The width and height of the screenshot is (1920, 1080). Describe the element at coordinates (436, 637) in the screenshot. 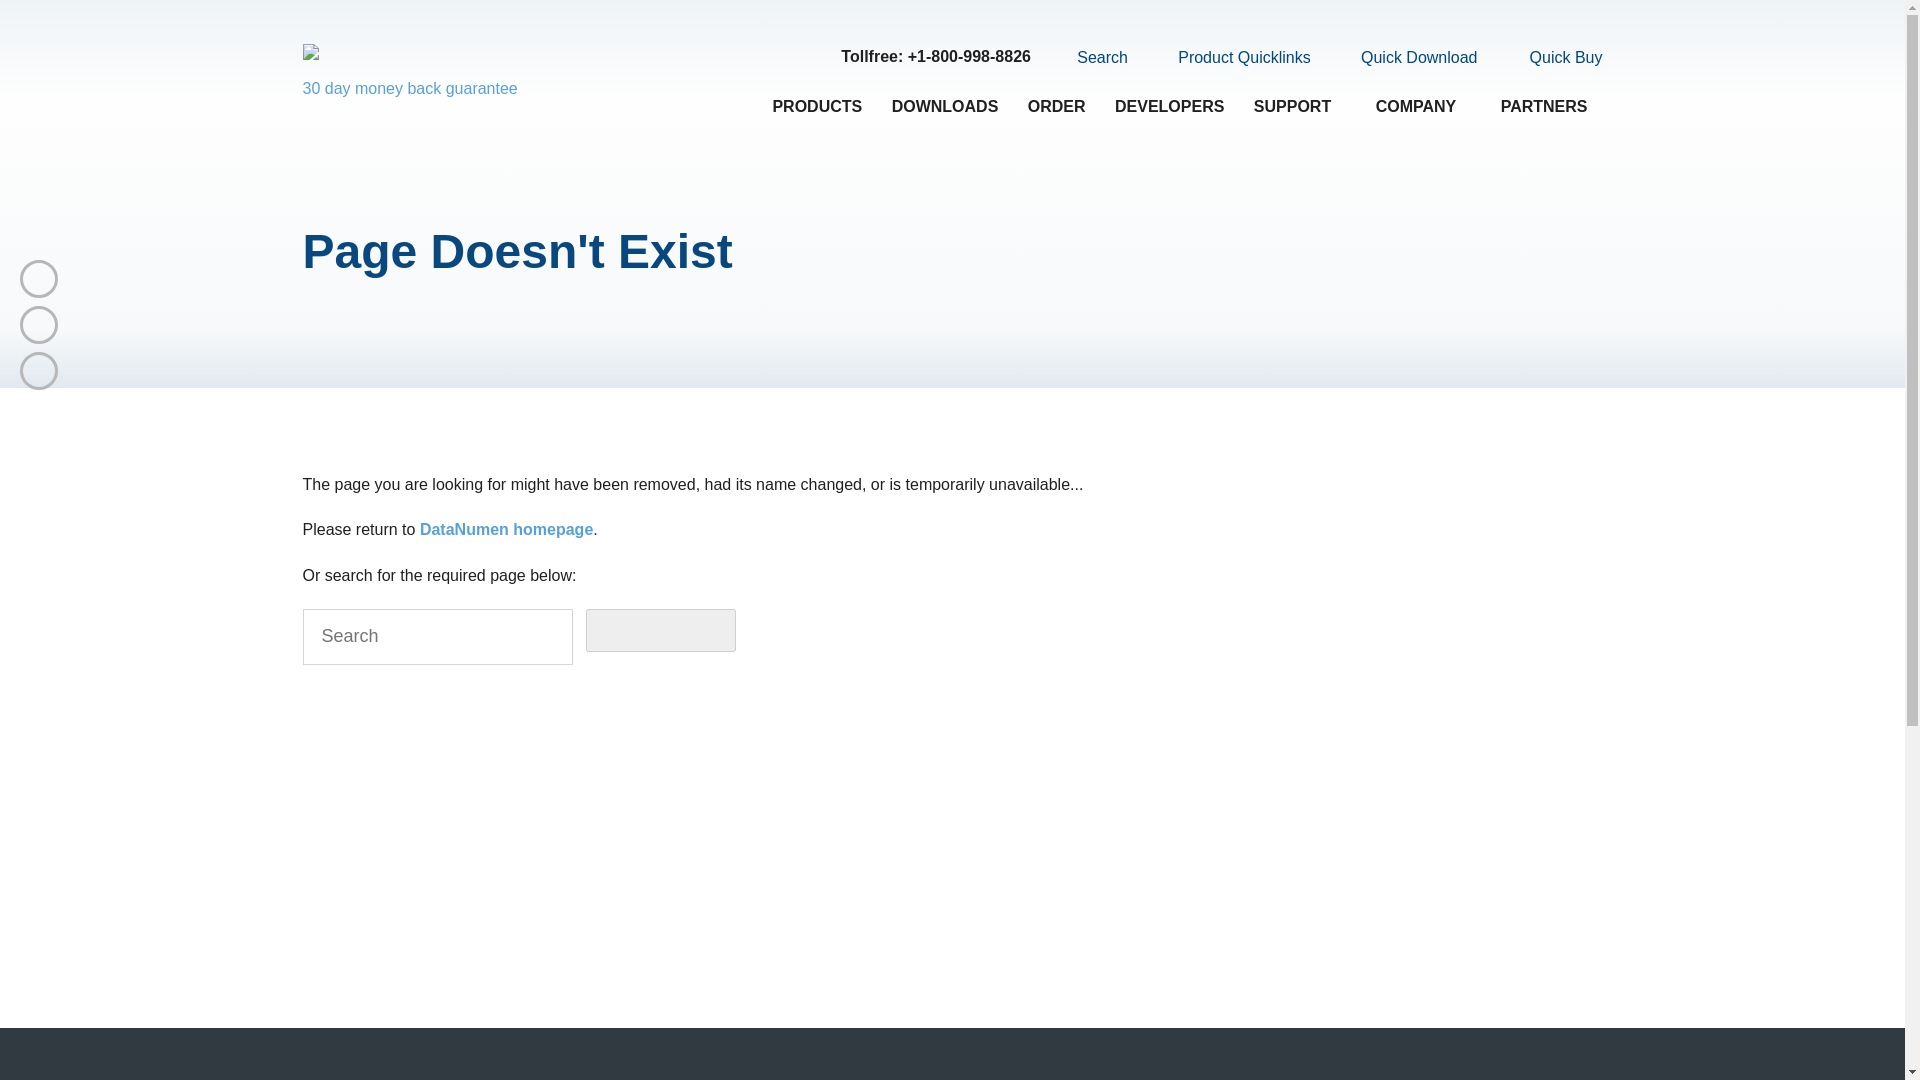

I see `Search for:` at that location.